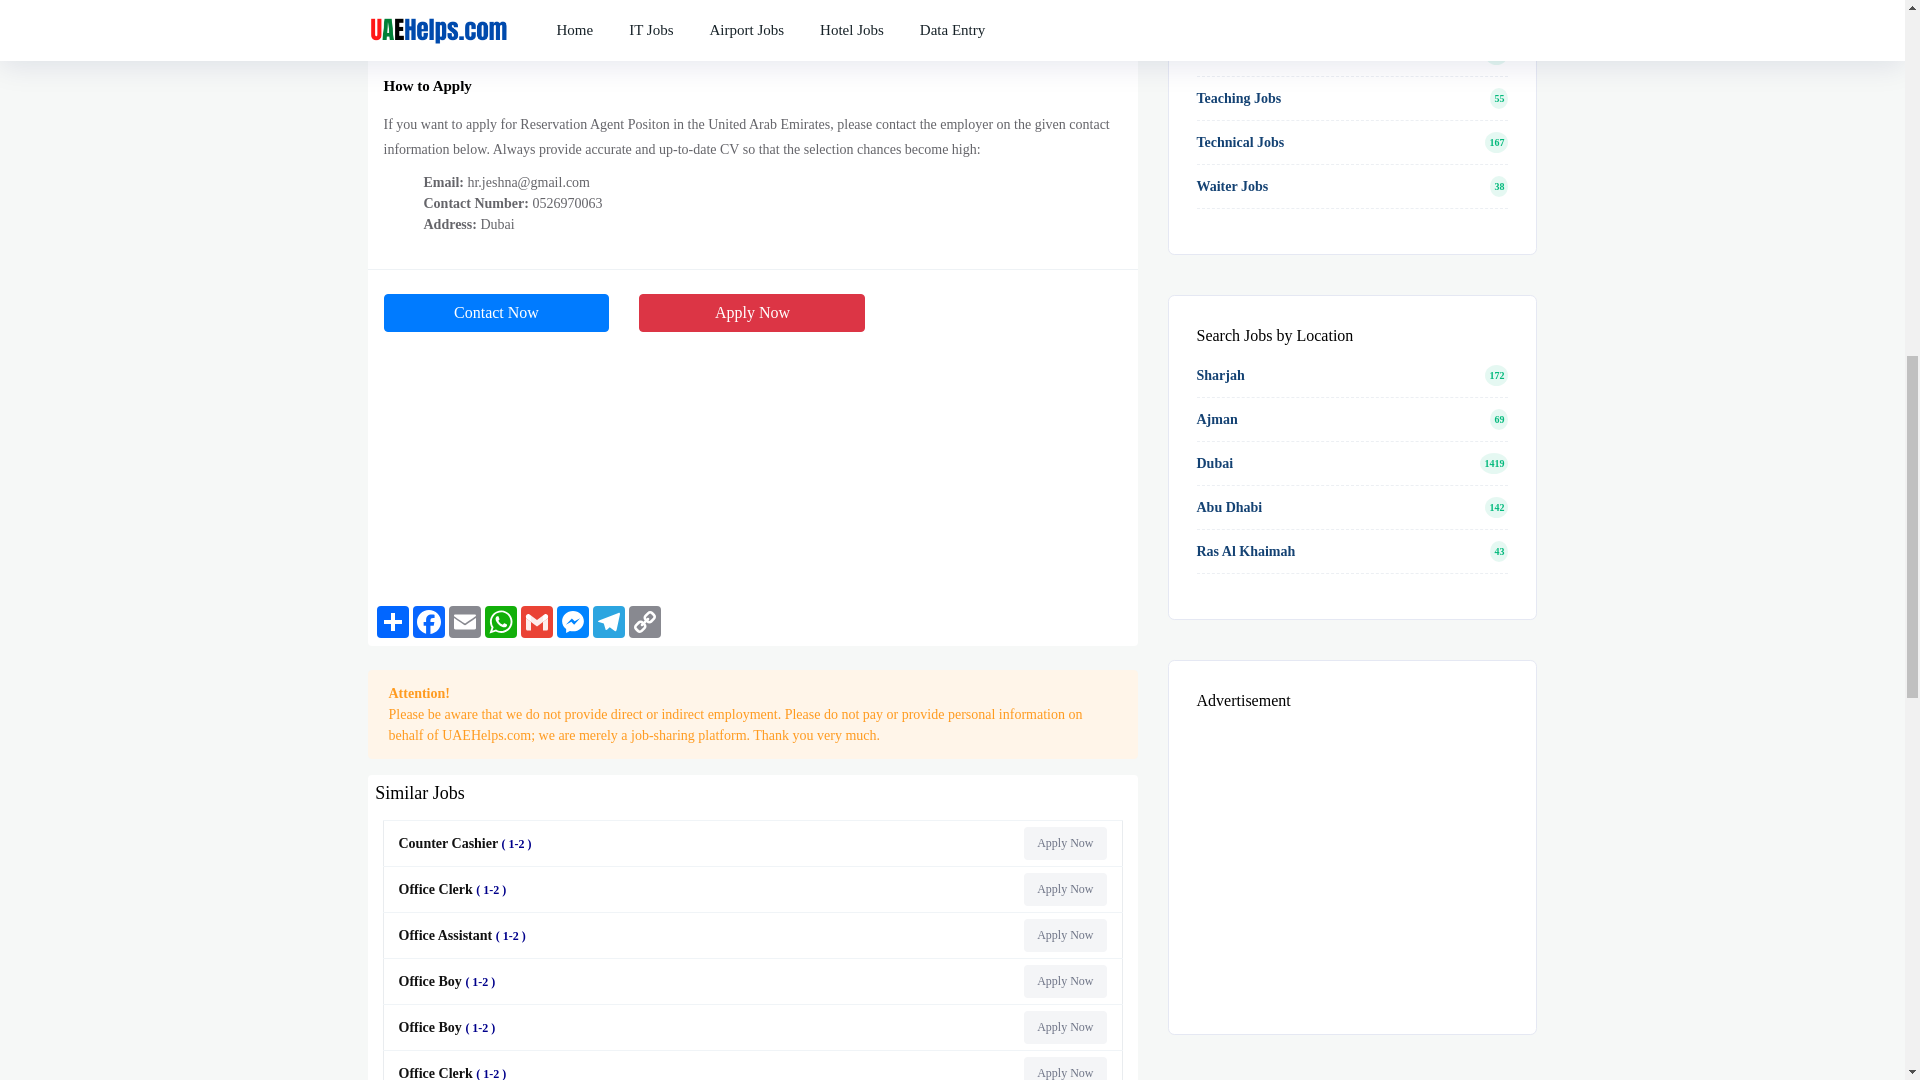  Describe the element at coordinates (752, 312) in the screenshot. I see `Apply Now` at that location.